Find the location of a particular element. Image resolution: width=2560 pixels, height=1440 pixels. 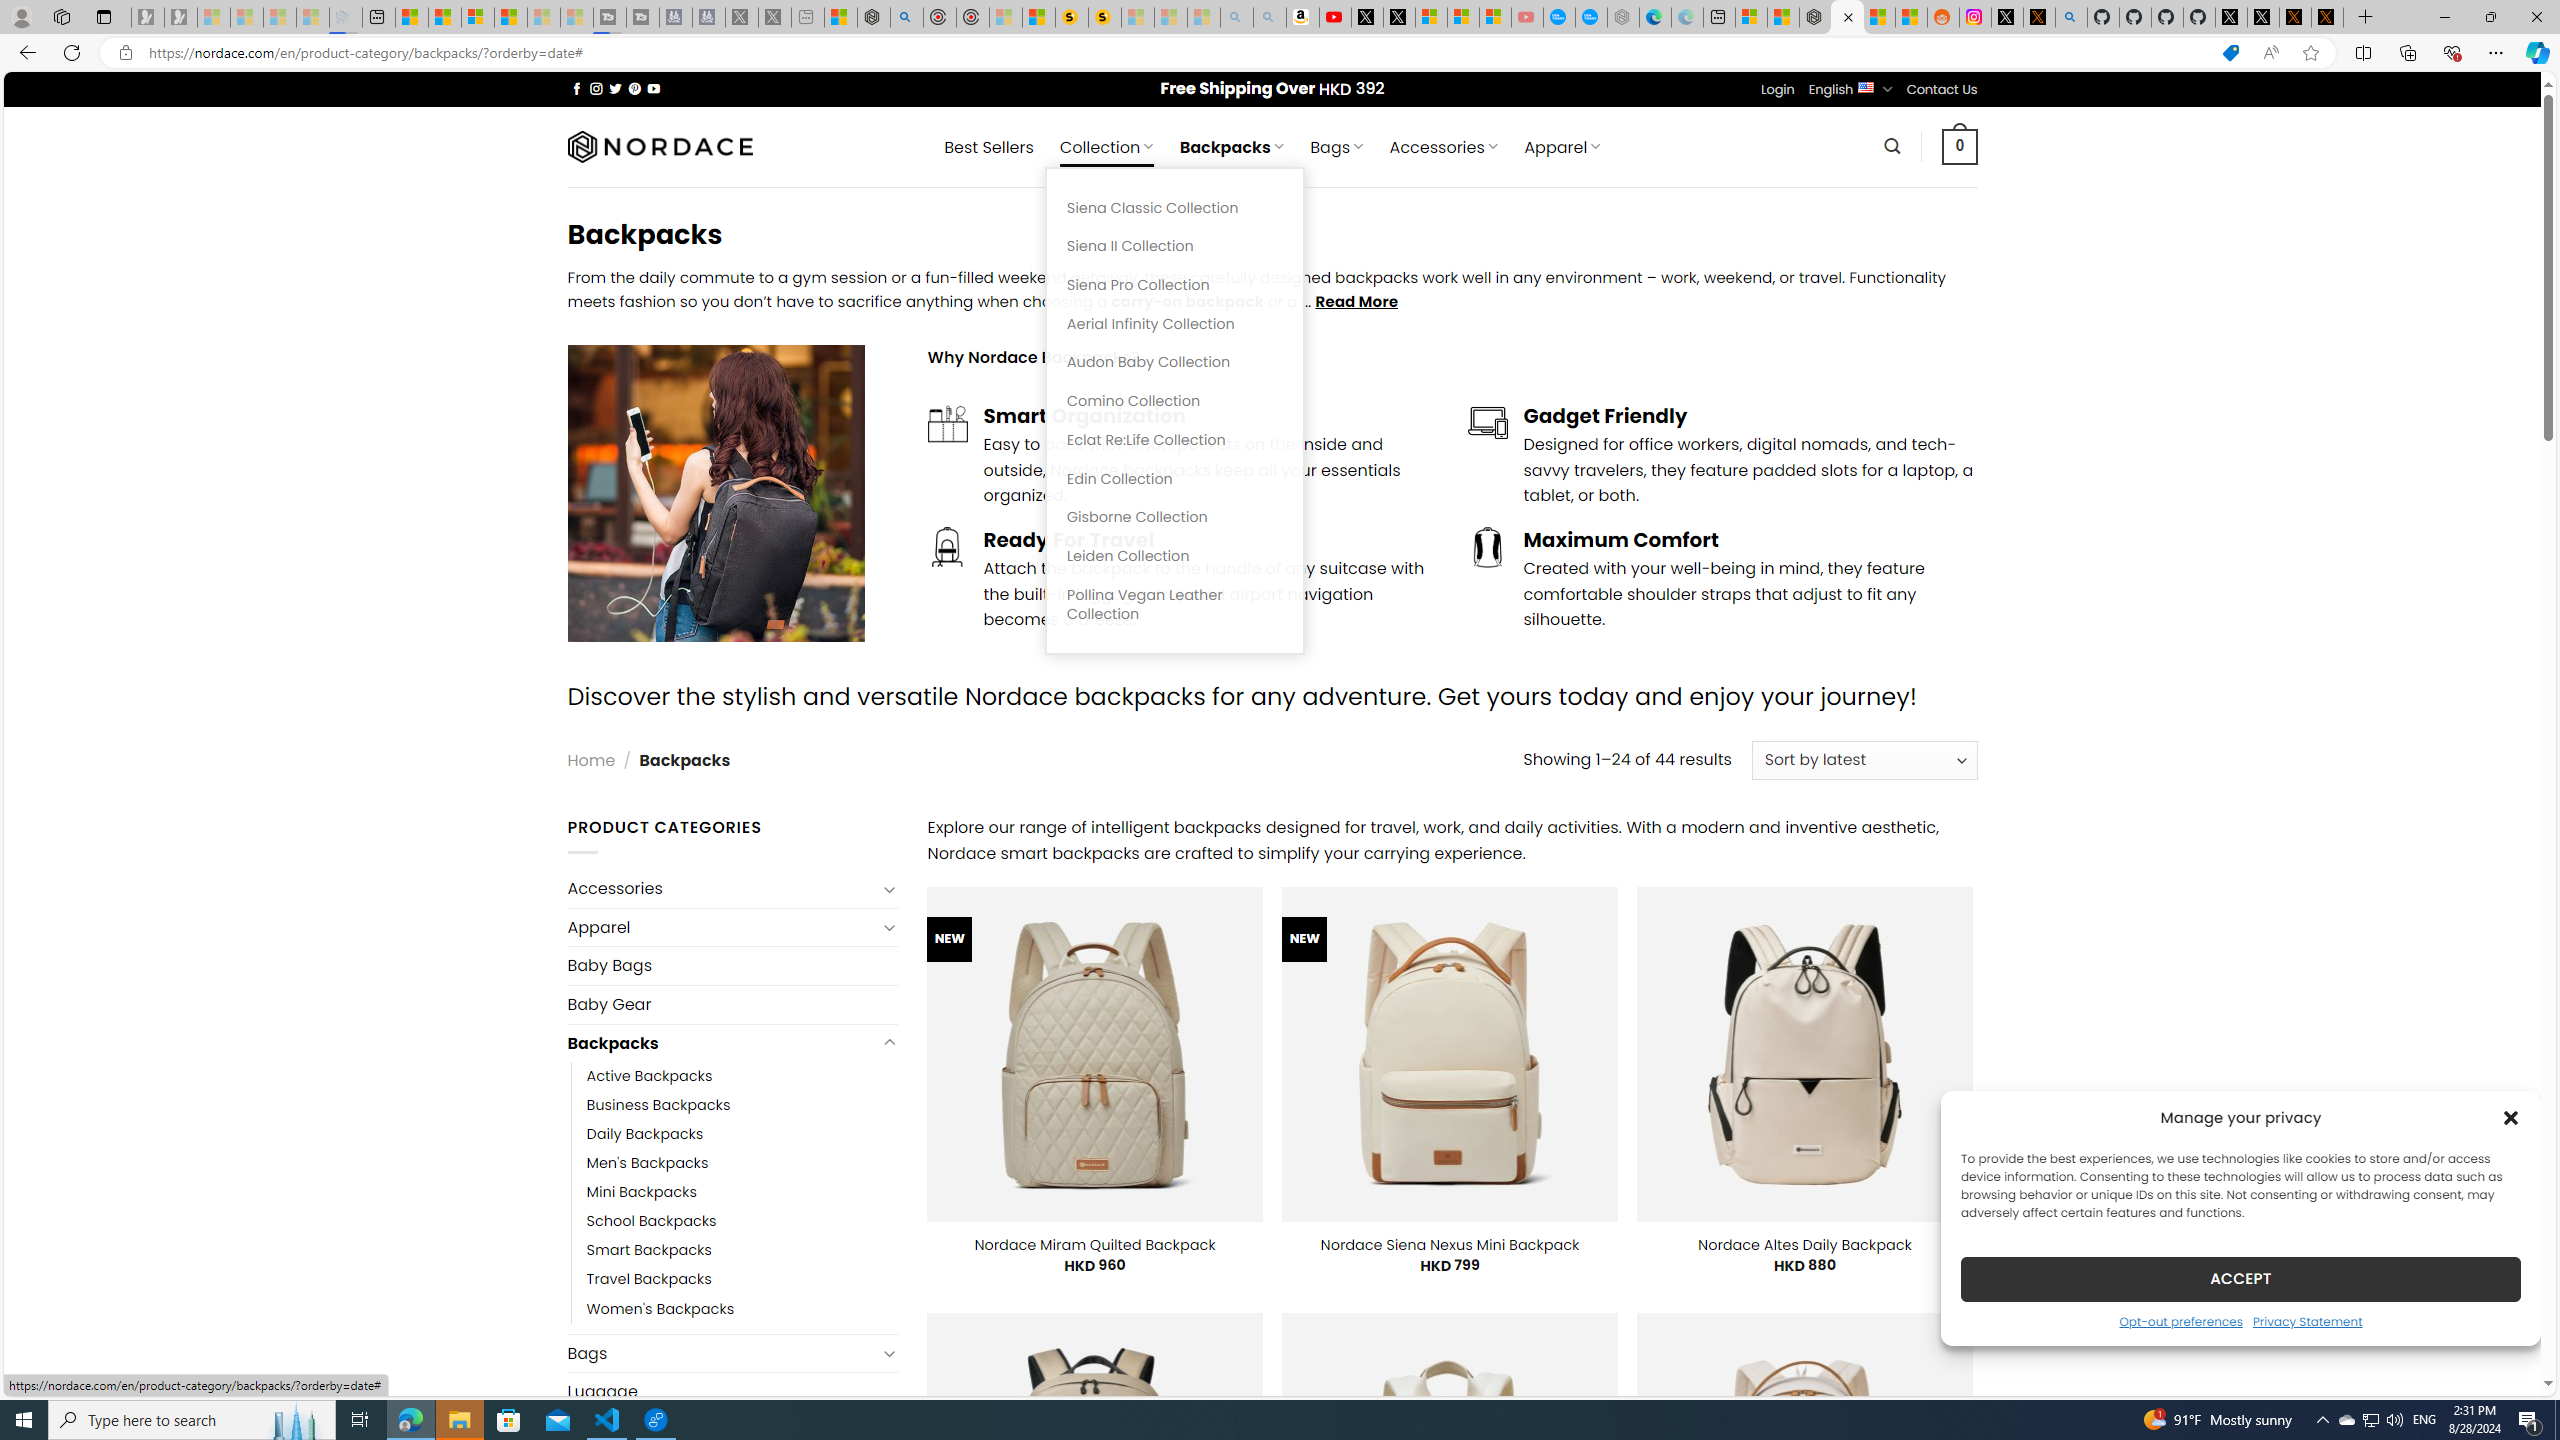

Leiden Collection is located at coordinates (1175, 556).